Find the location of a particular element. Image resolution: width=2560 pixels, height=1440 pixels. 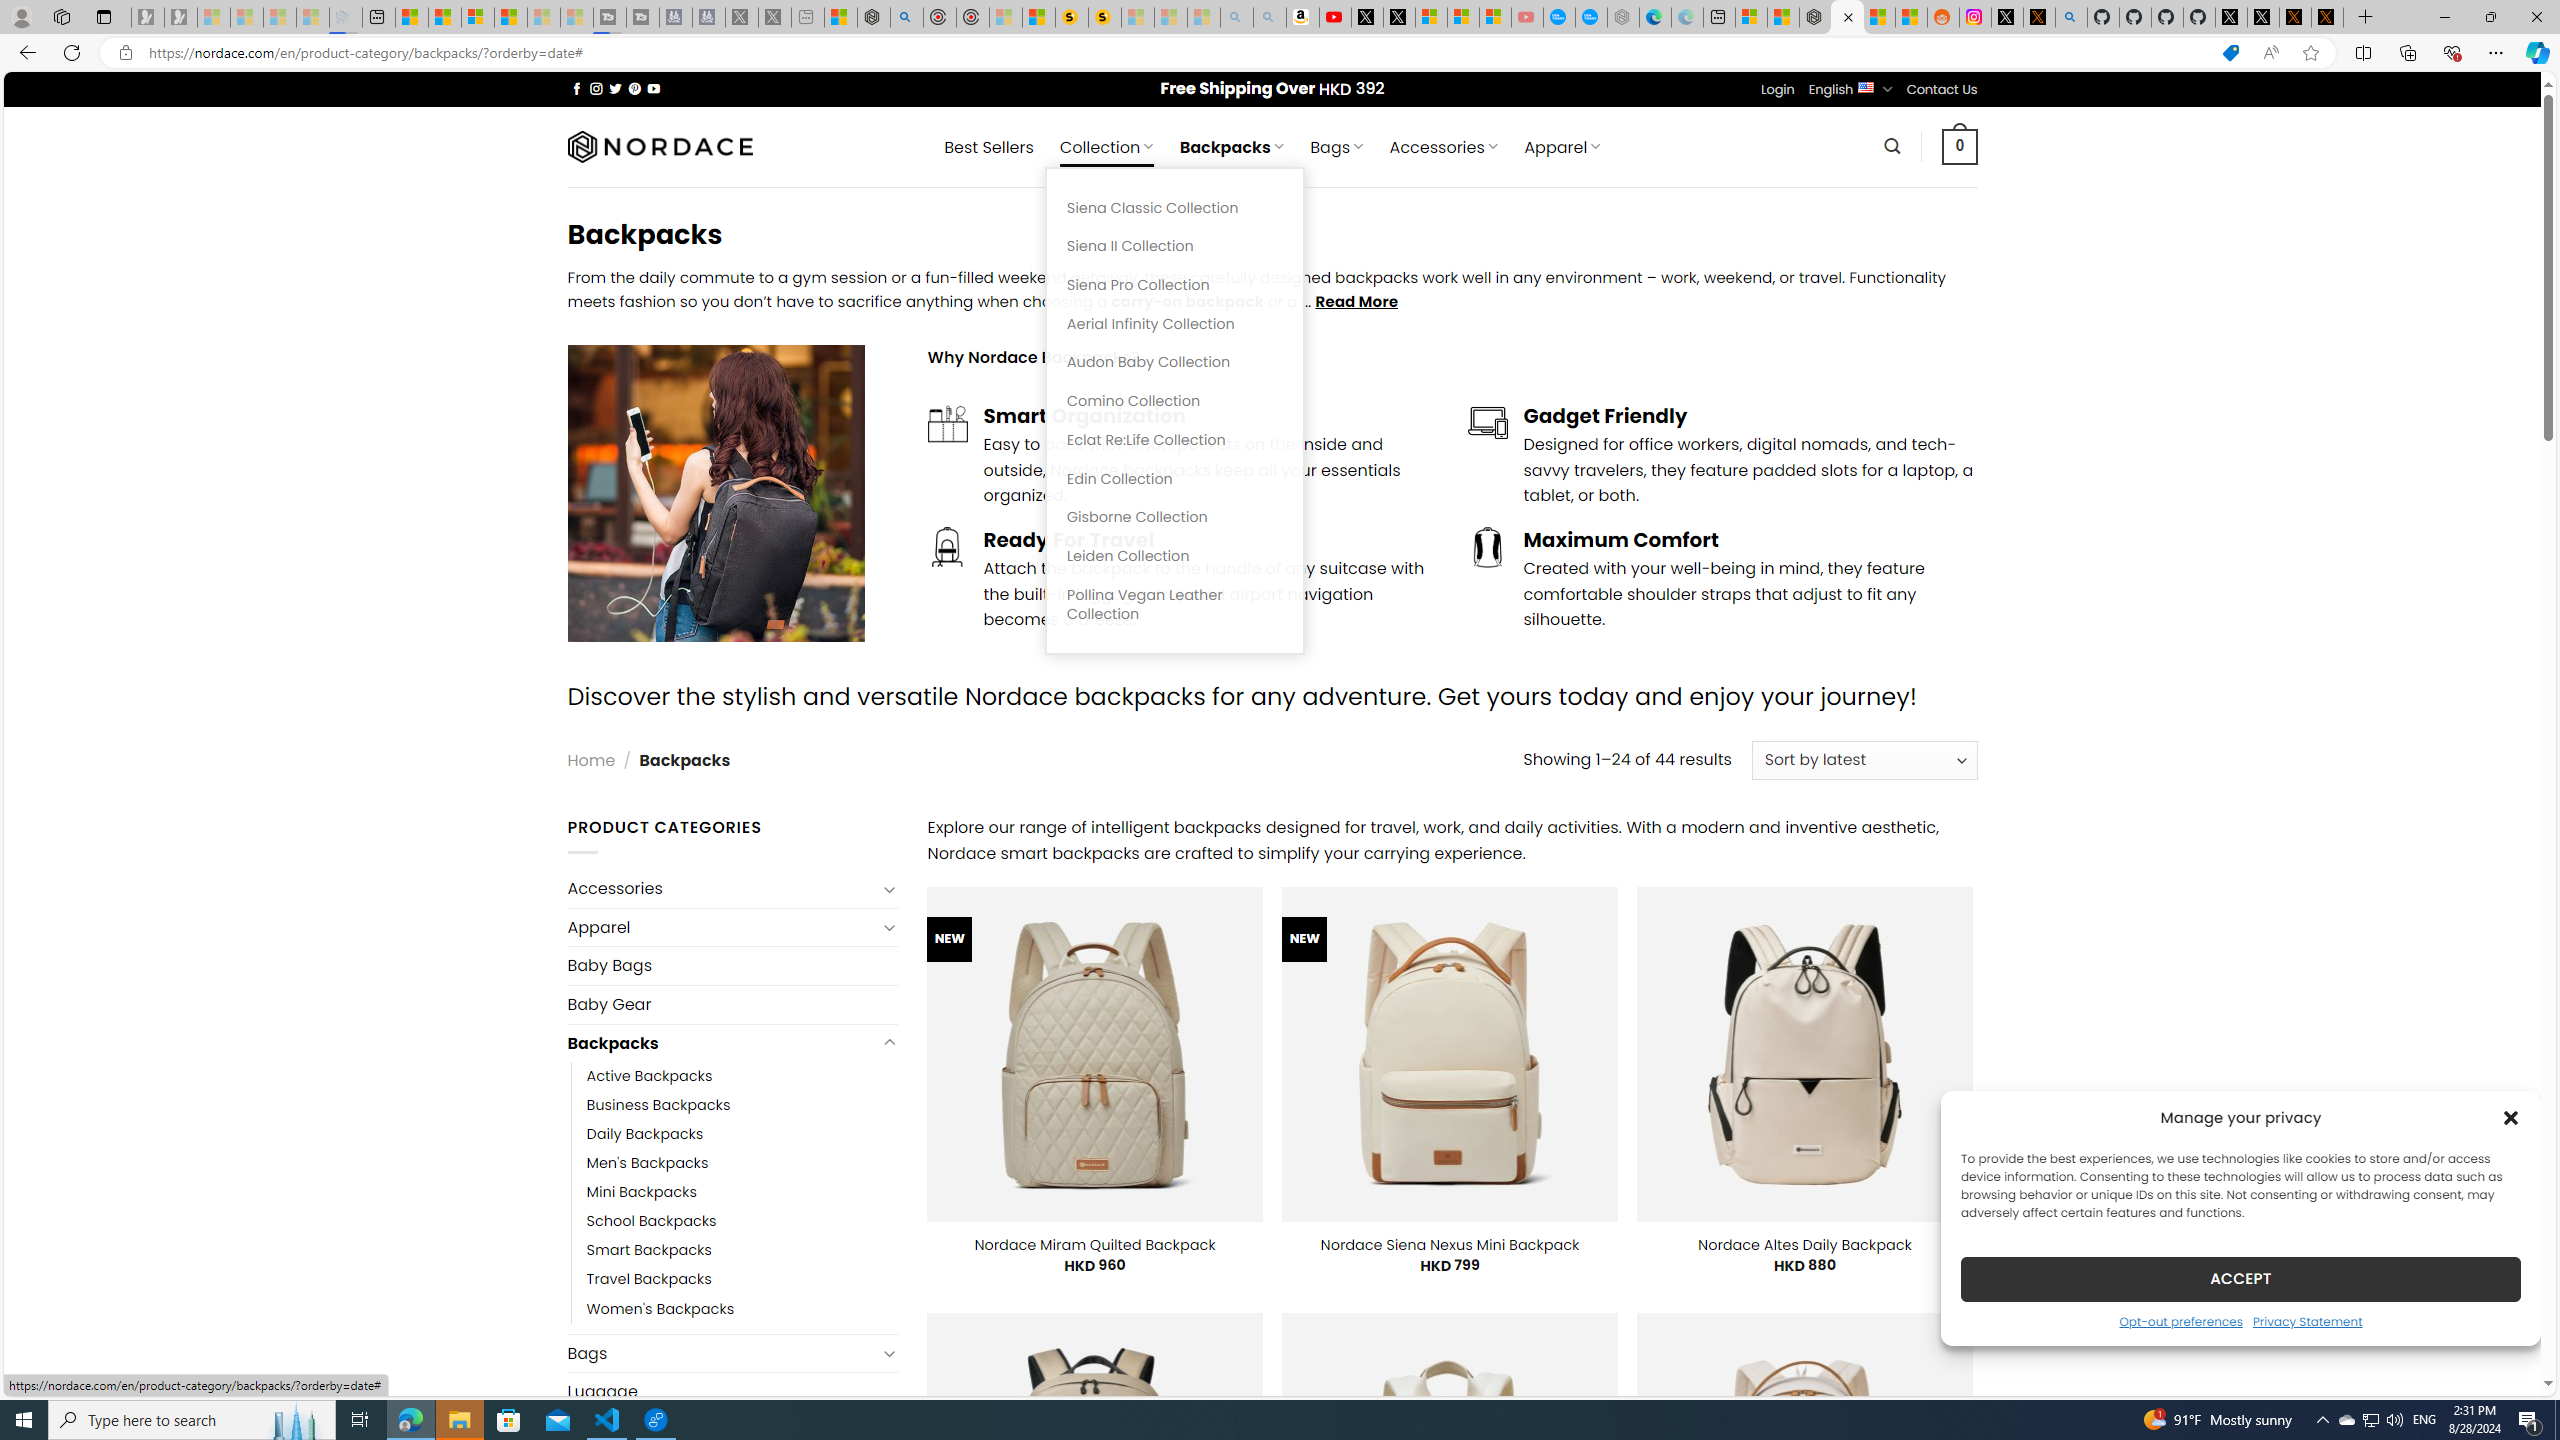

Leiden Collection is located at coordinates (1175, 556).